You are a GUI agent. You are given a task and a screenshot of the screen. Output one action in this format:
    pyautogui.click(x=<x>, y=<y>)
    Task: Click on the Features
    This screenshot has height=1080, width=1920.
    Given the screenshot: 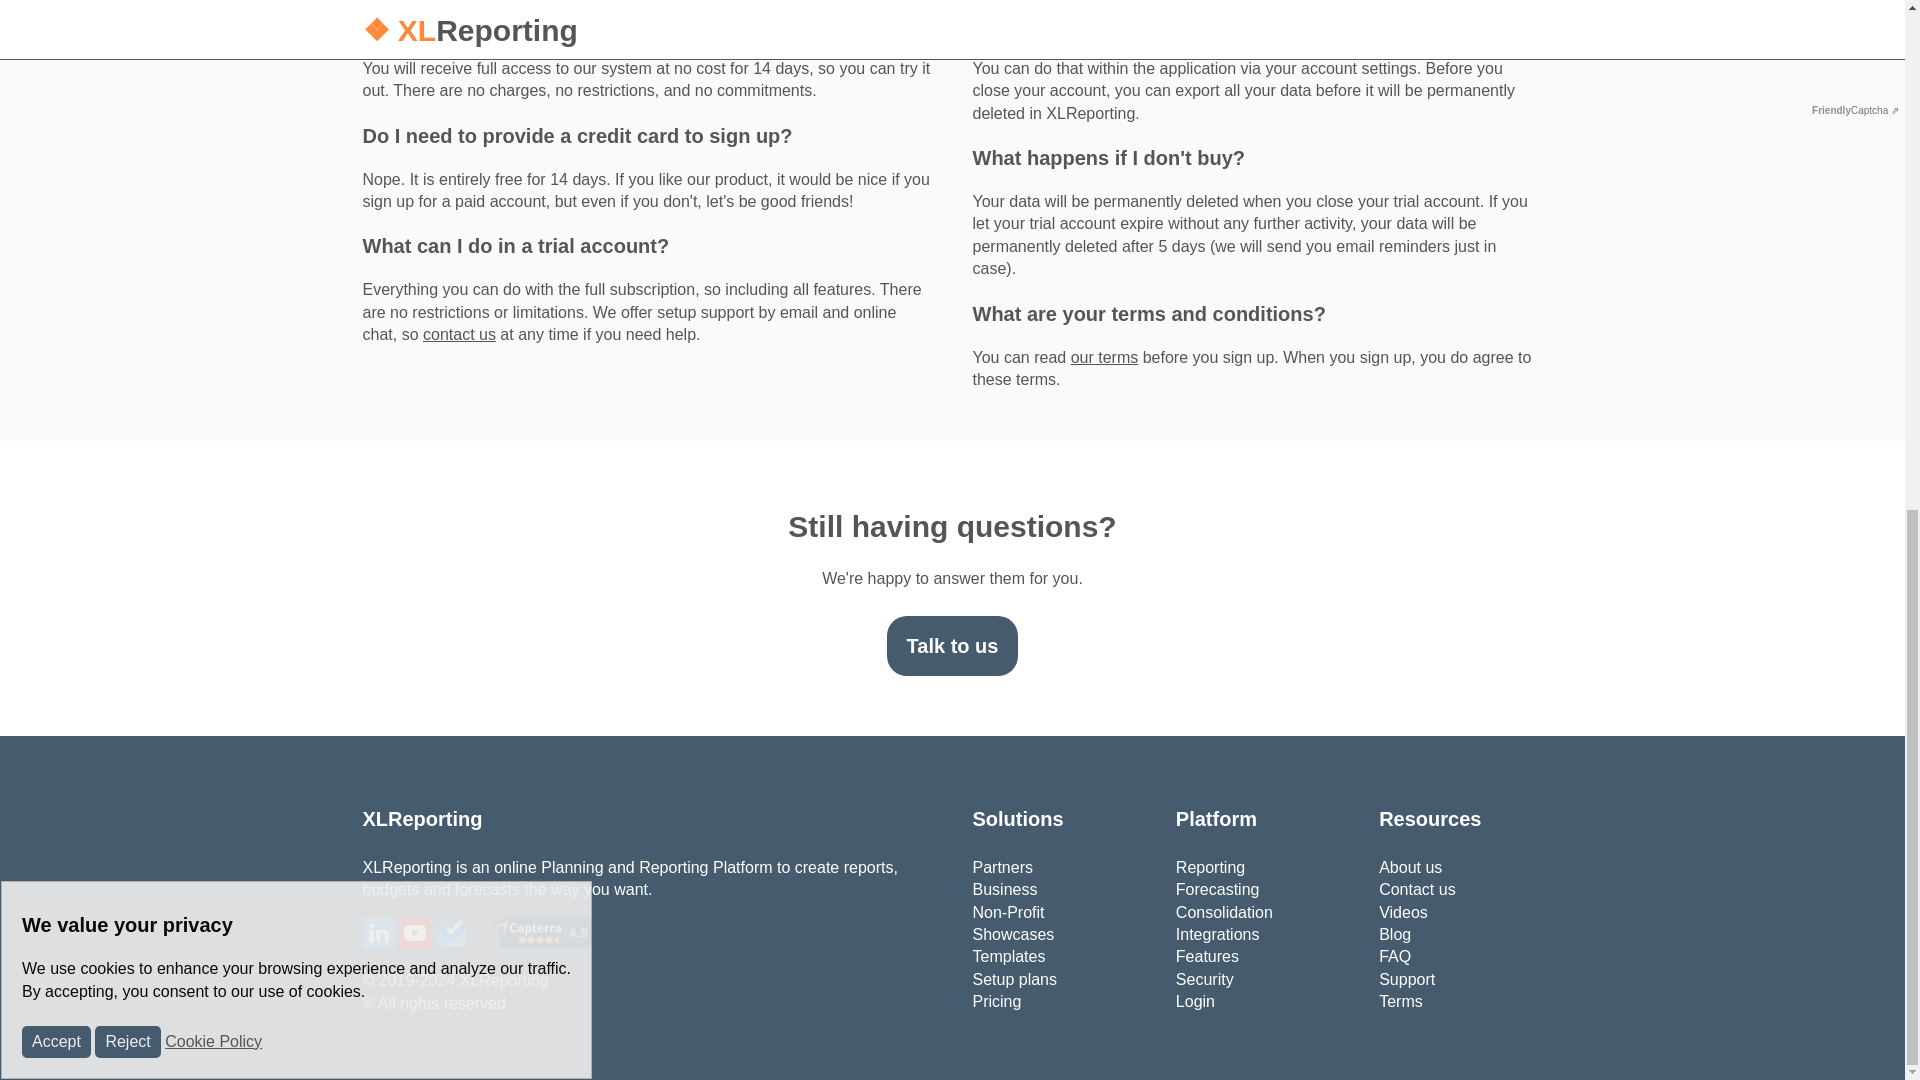 What is the action you would take?
    pyautogui.click(x=1206, y=956)
    